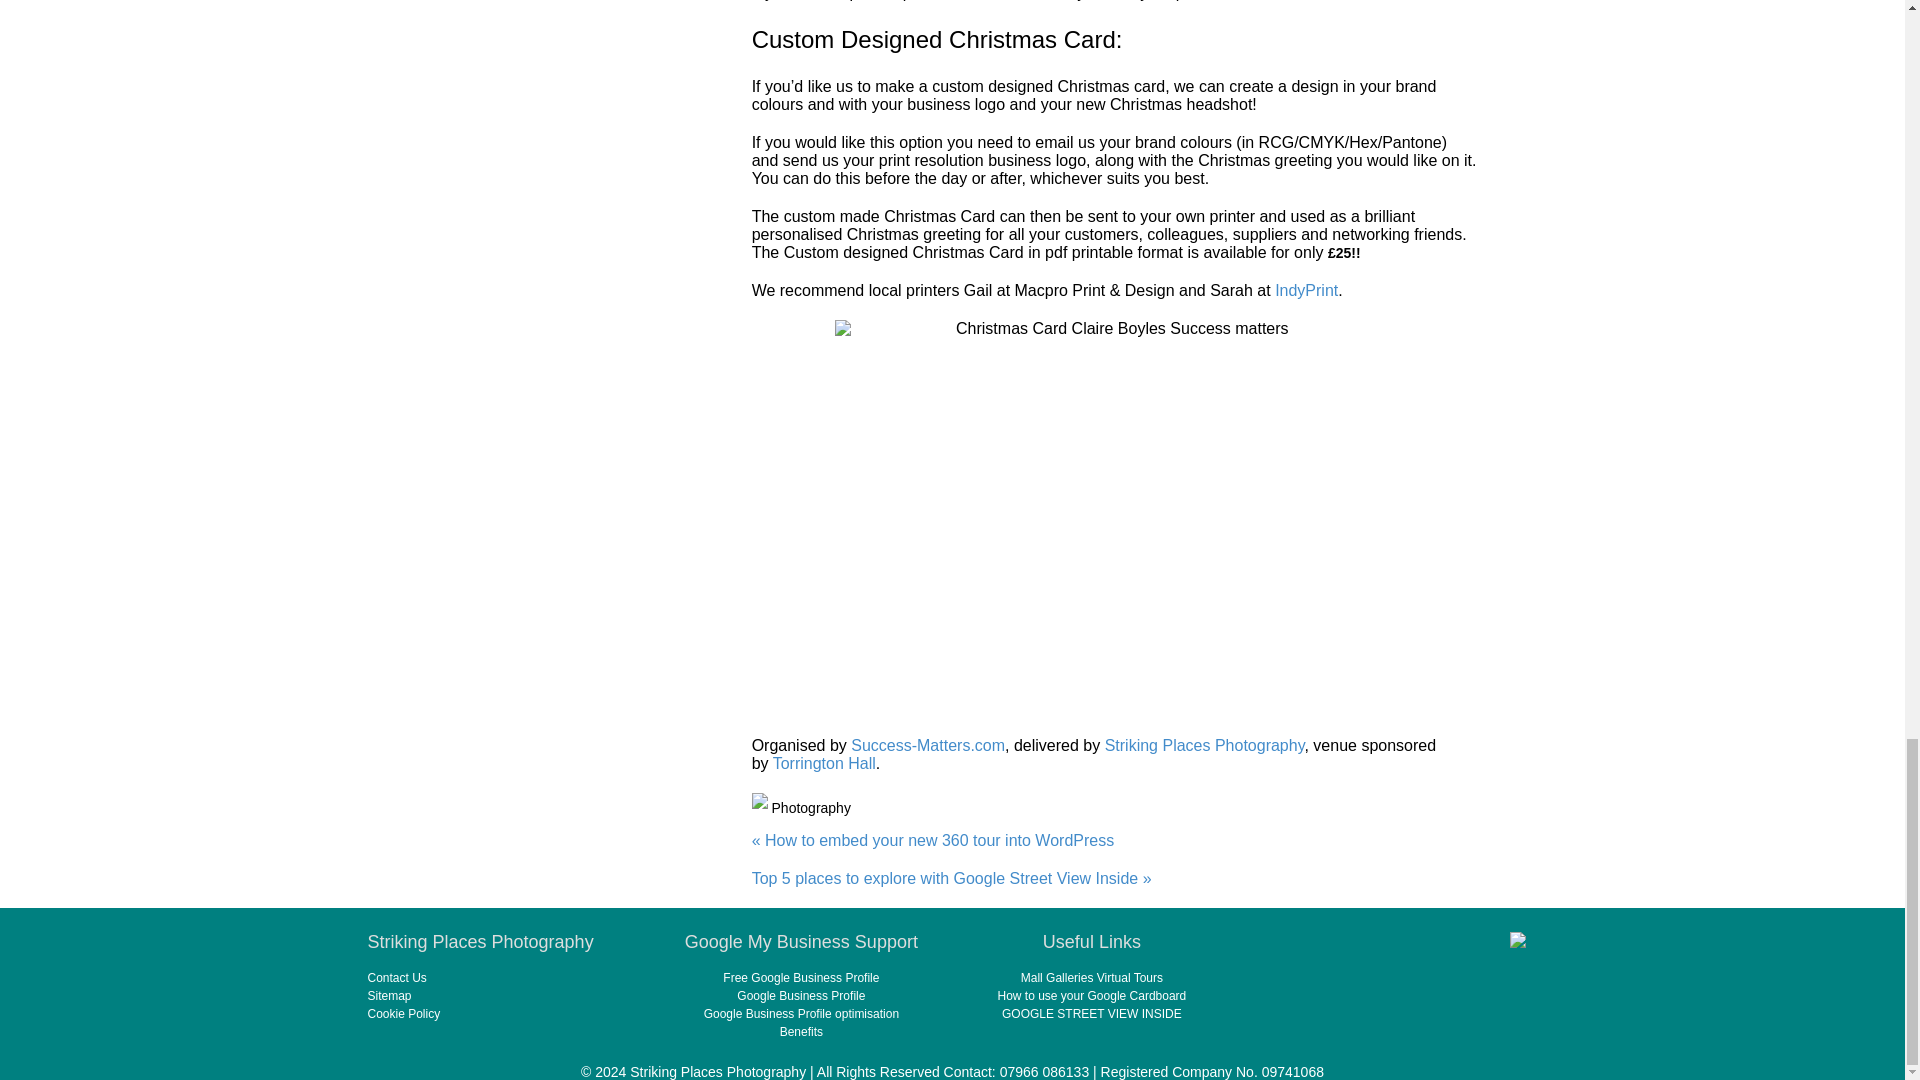 The width and height of the screenshot is (1920, 1080). What do you see at coordinates (927, 744) in the screenshot?
I see `Success Matters, How To For Business Owners` at bounding box center [927, 744].